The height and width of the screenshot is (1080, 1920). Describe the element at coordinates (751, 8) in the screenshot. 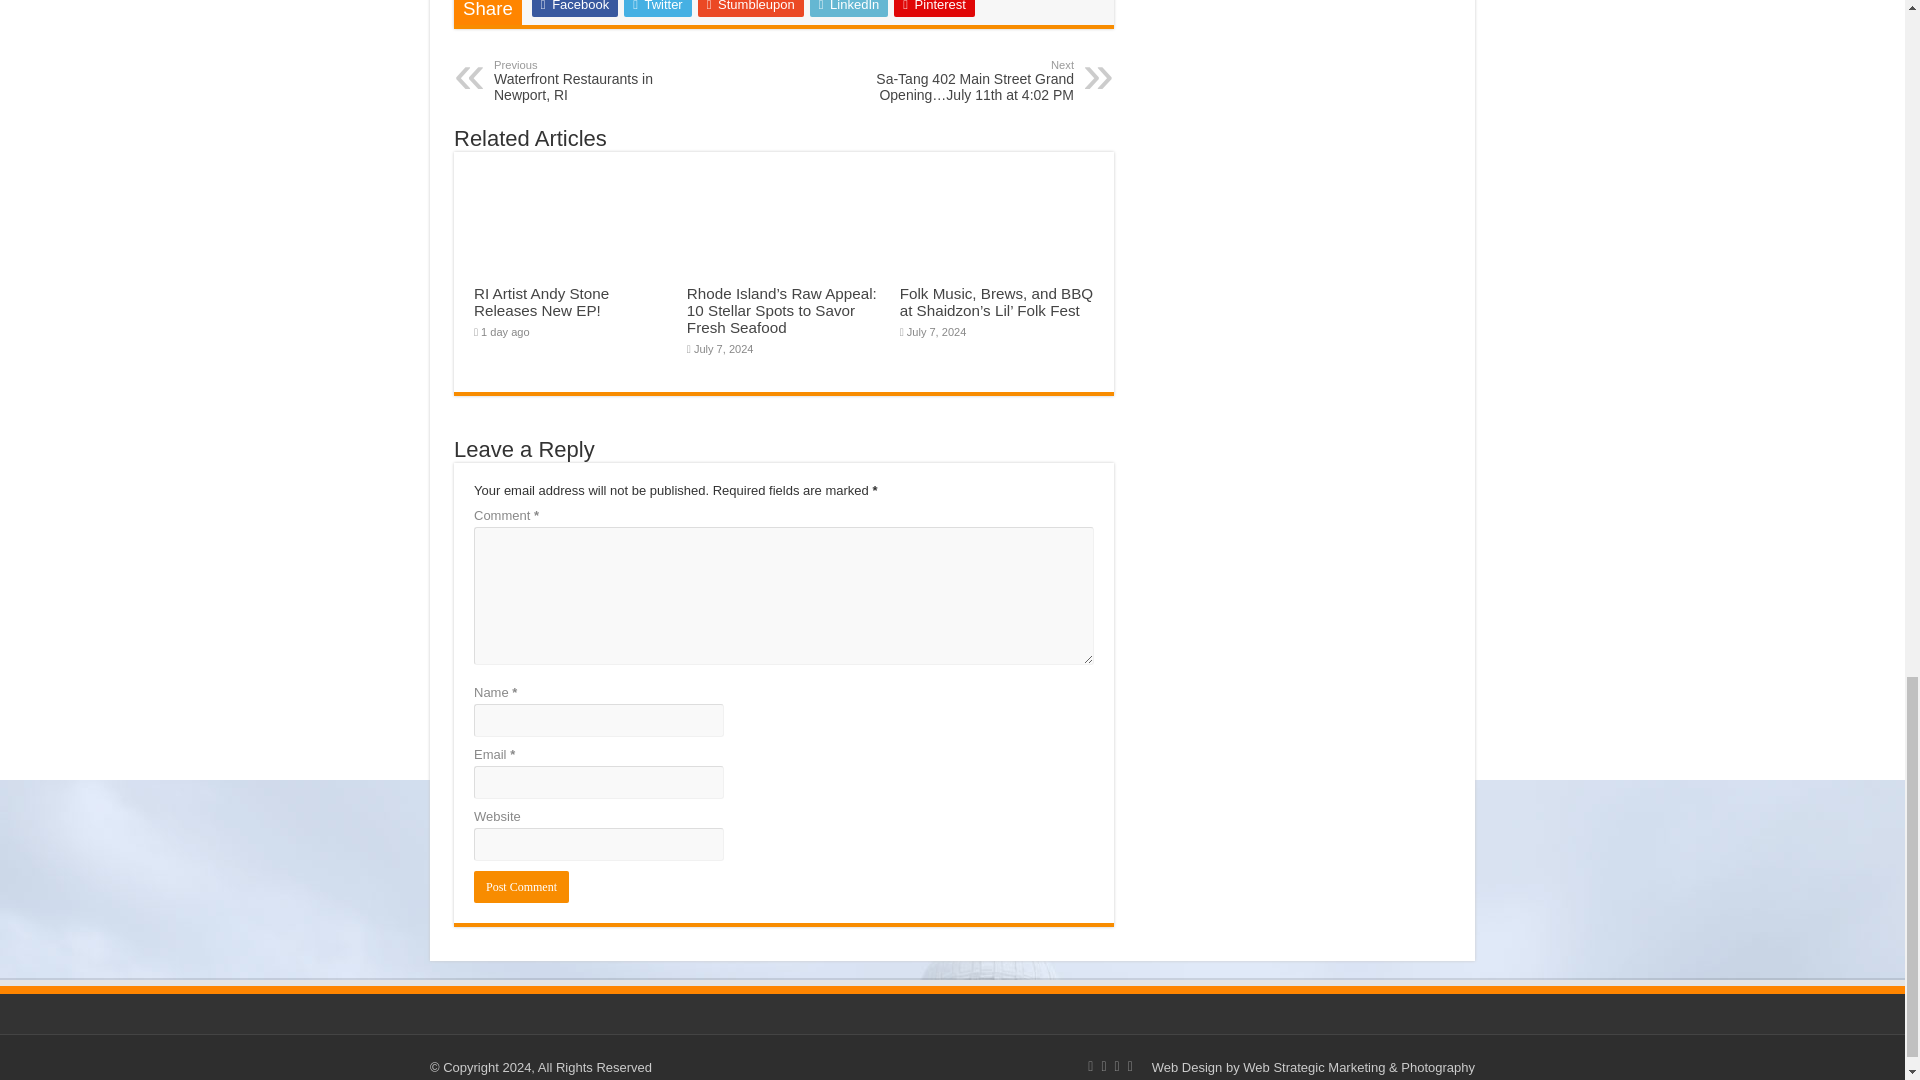

I see `Stumbleupon` at that location.